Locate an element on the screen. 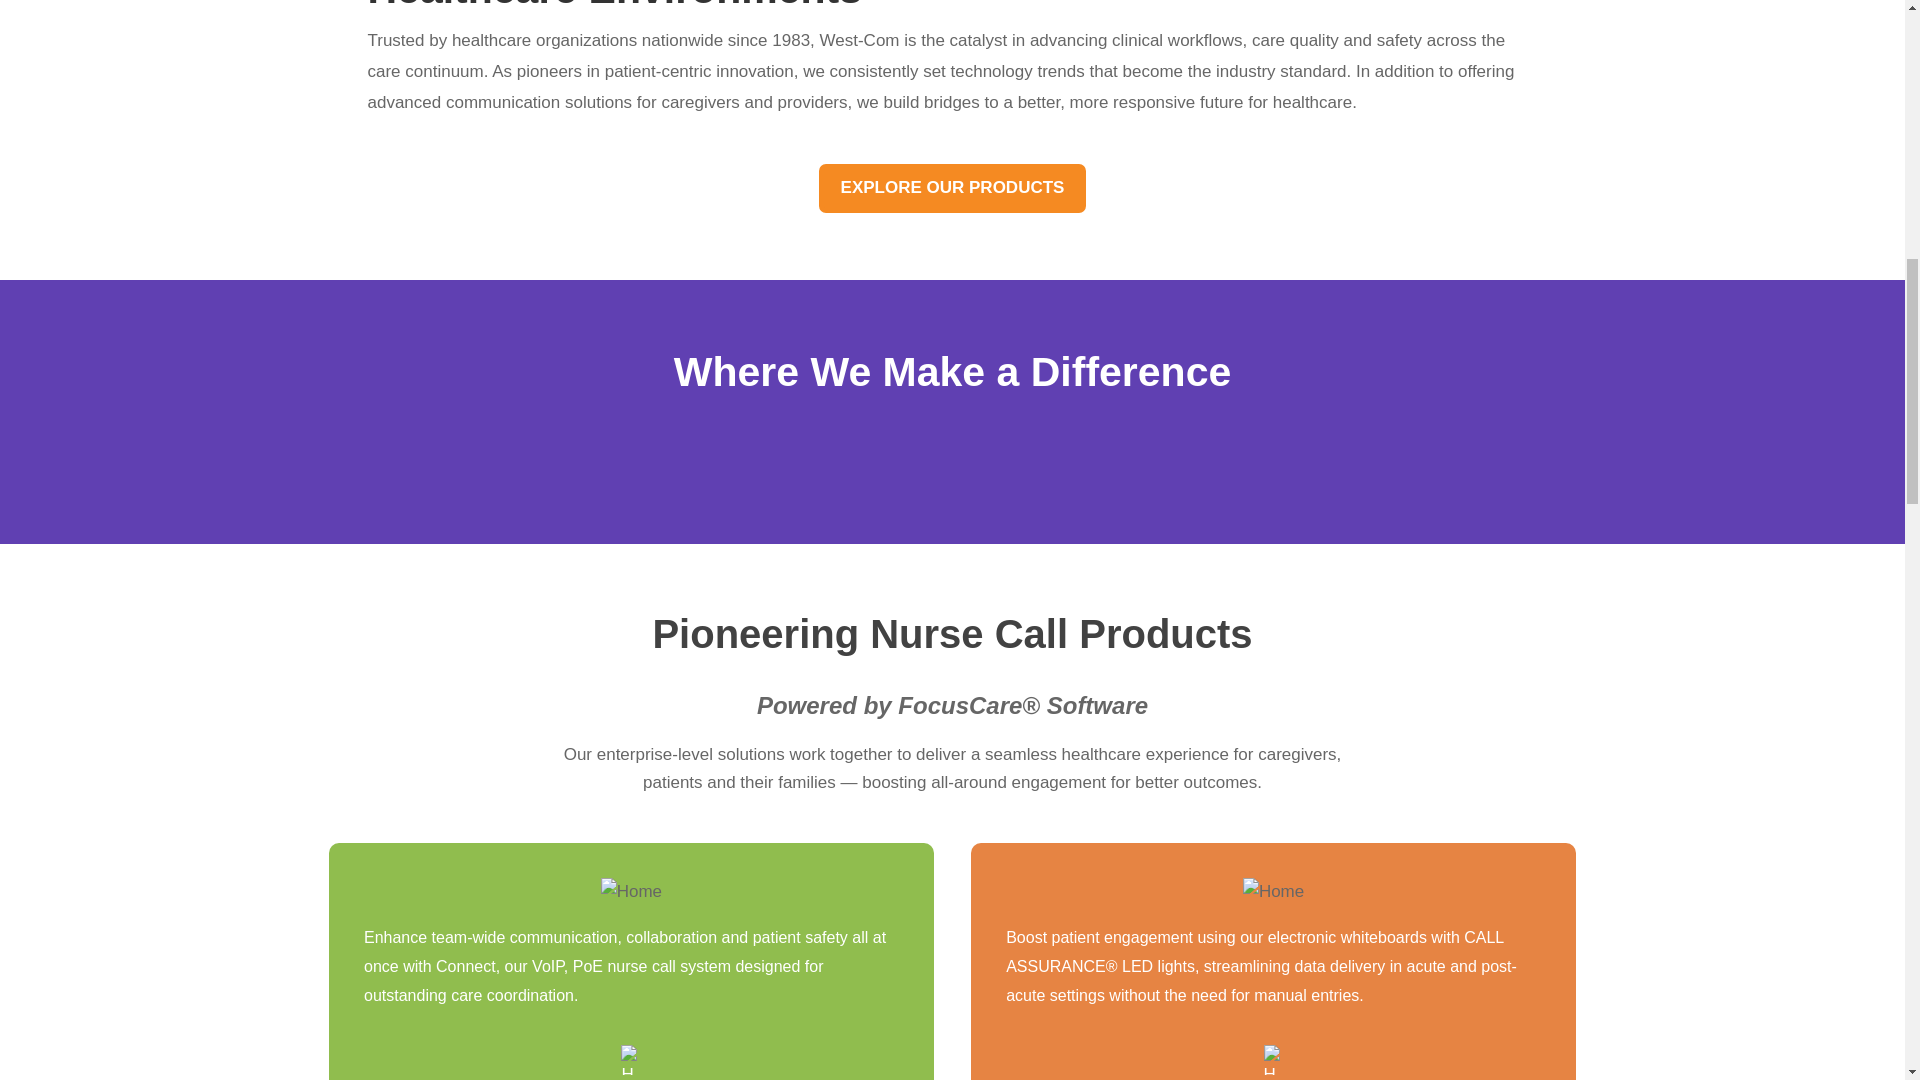 The image size is (1920, 1080). Home is located at coordinates (1272, 892).